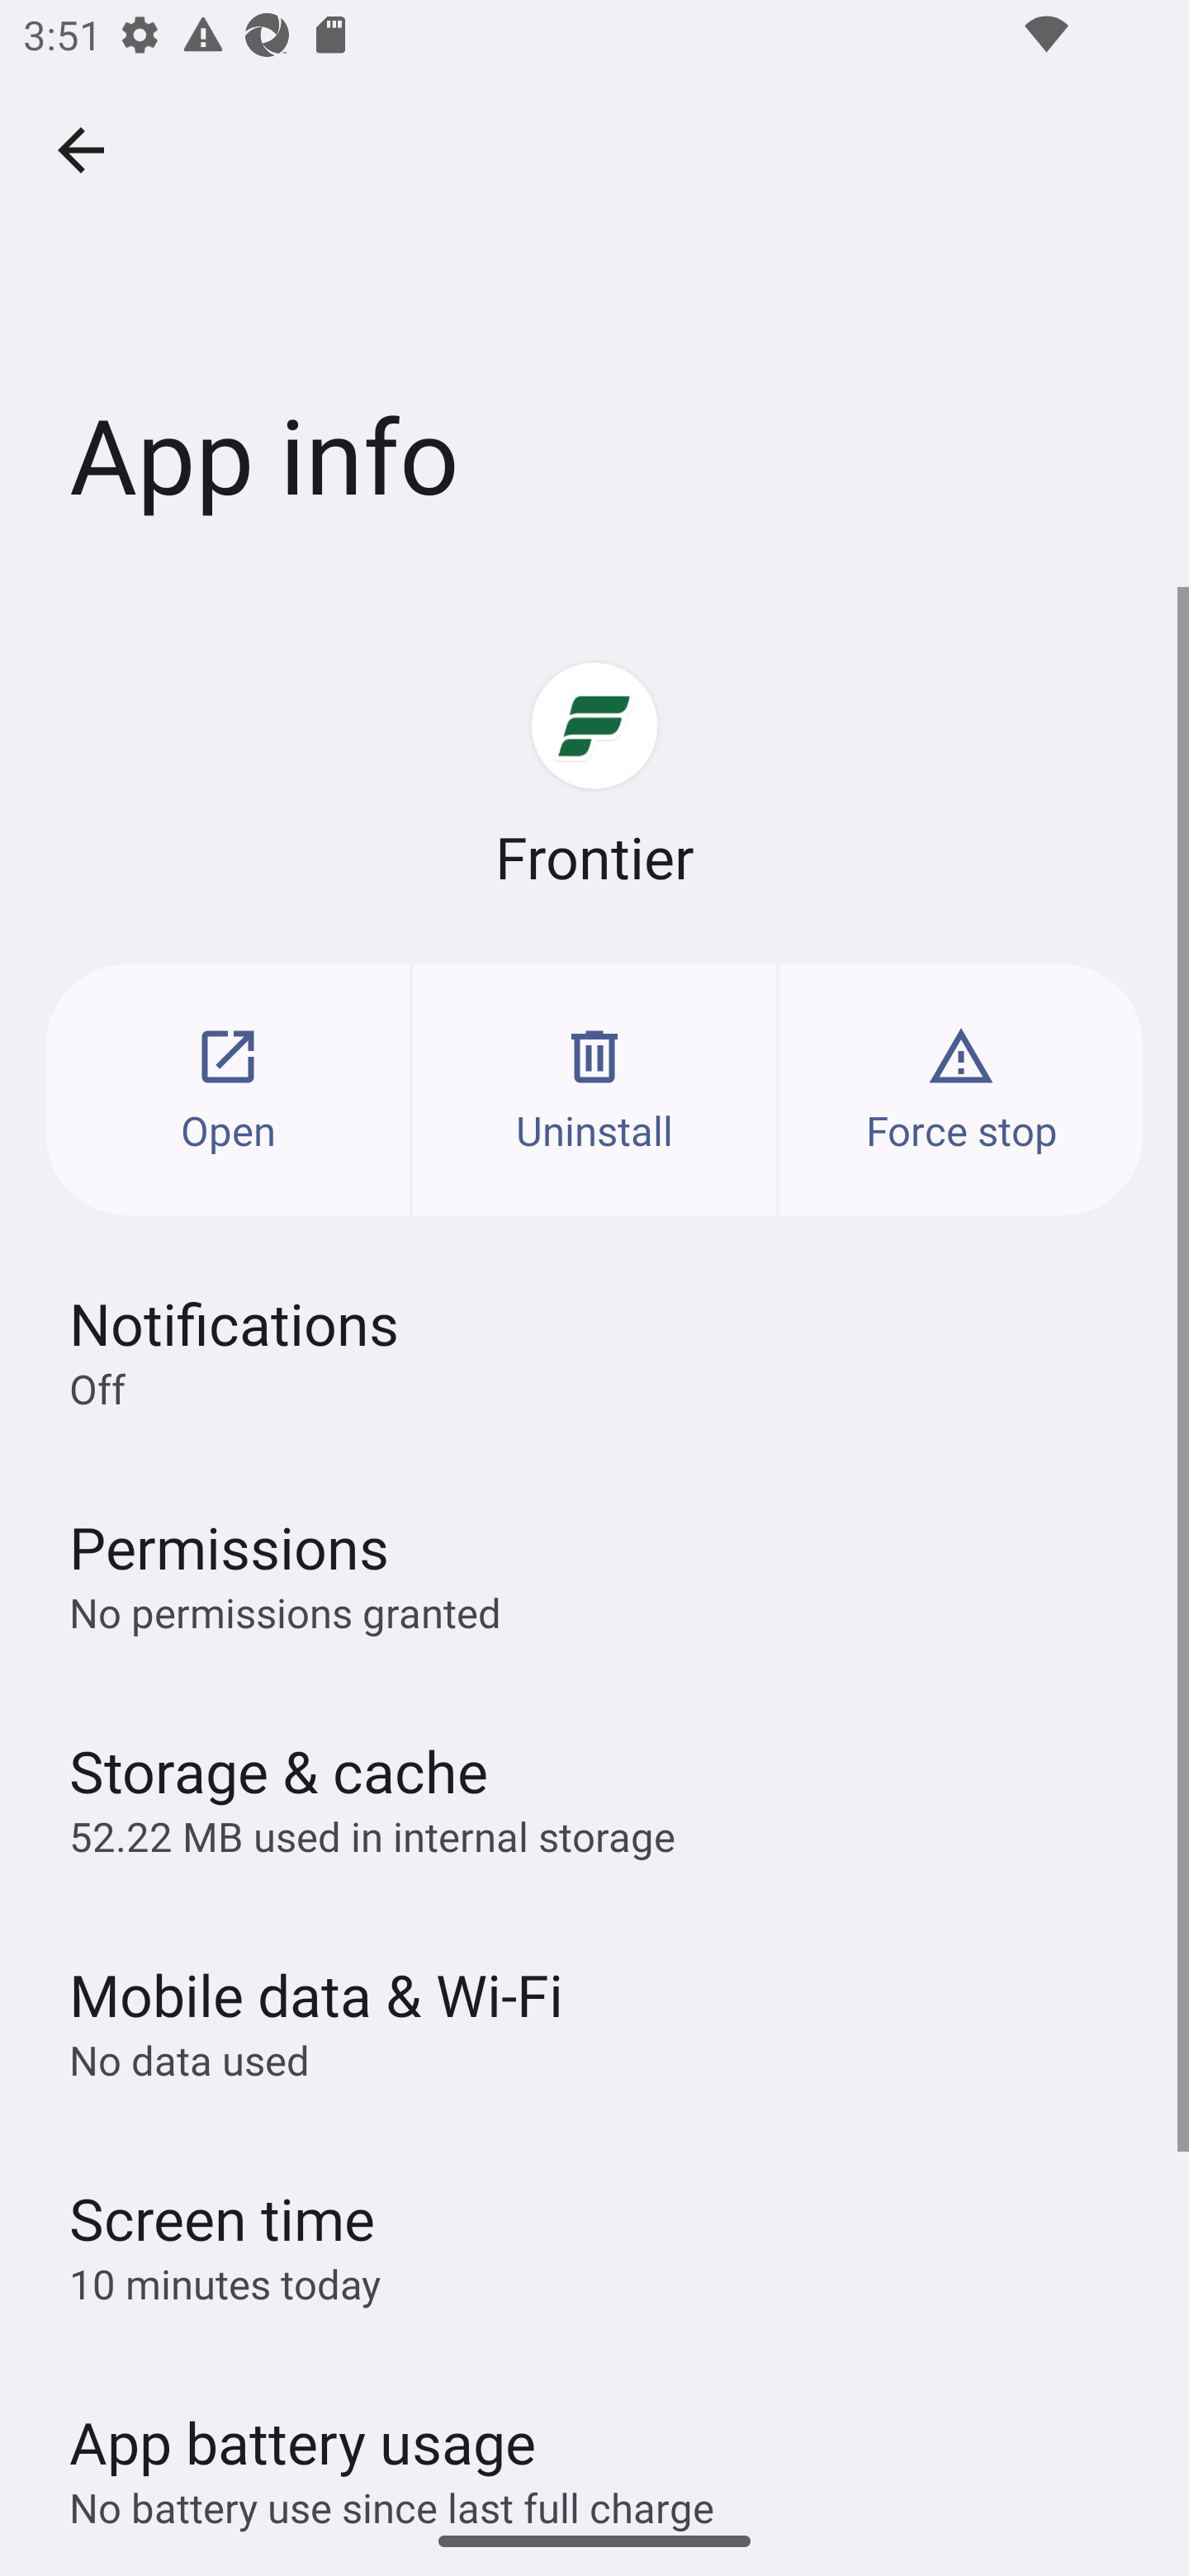 This screenshot has height=2576, width=1189. Describe the element at coordinates (594, 2244) in the screenshot. I see `Screen time 10 minutes today` at that location.